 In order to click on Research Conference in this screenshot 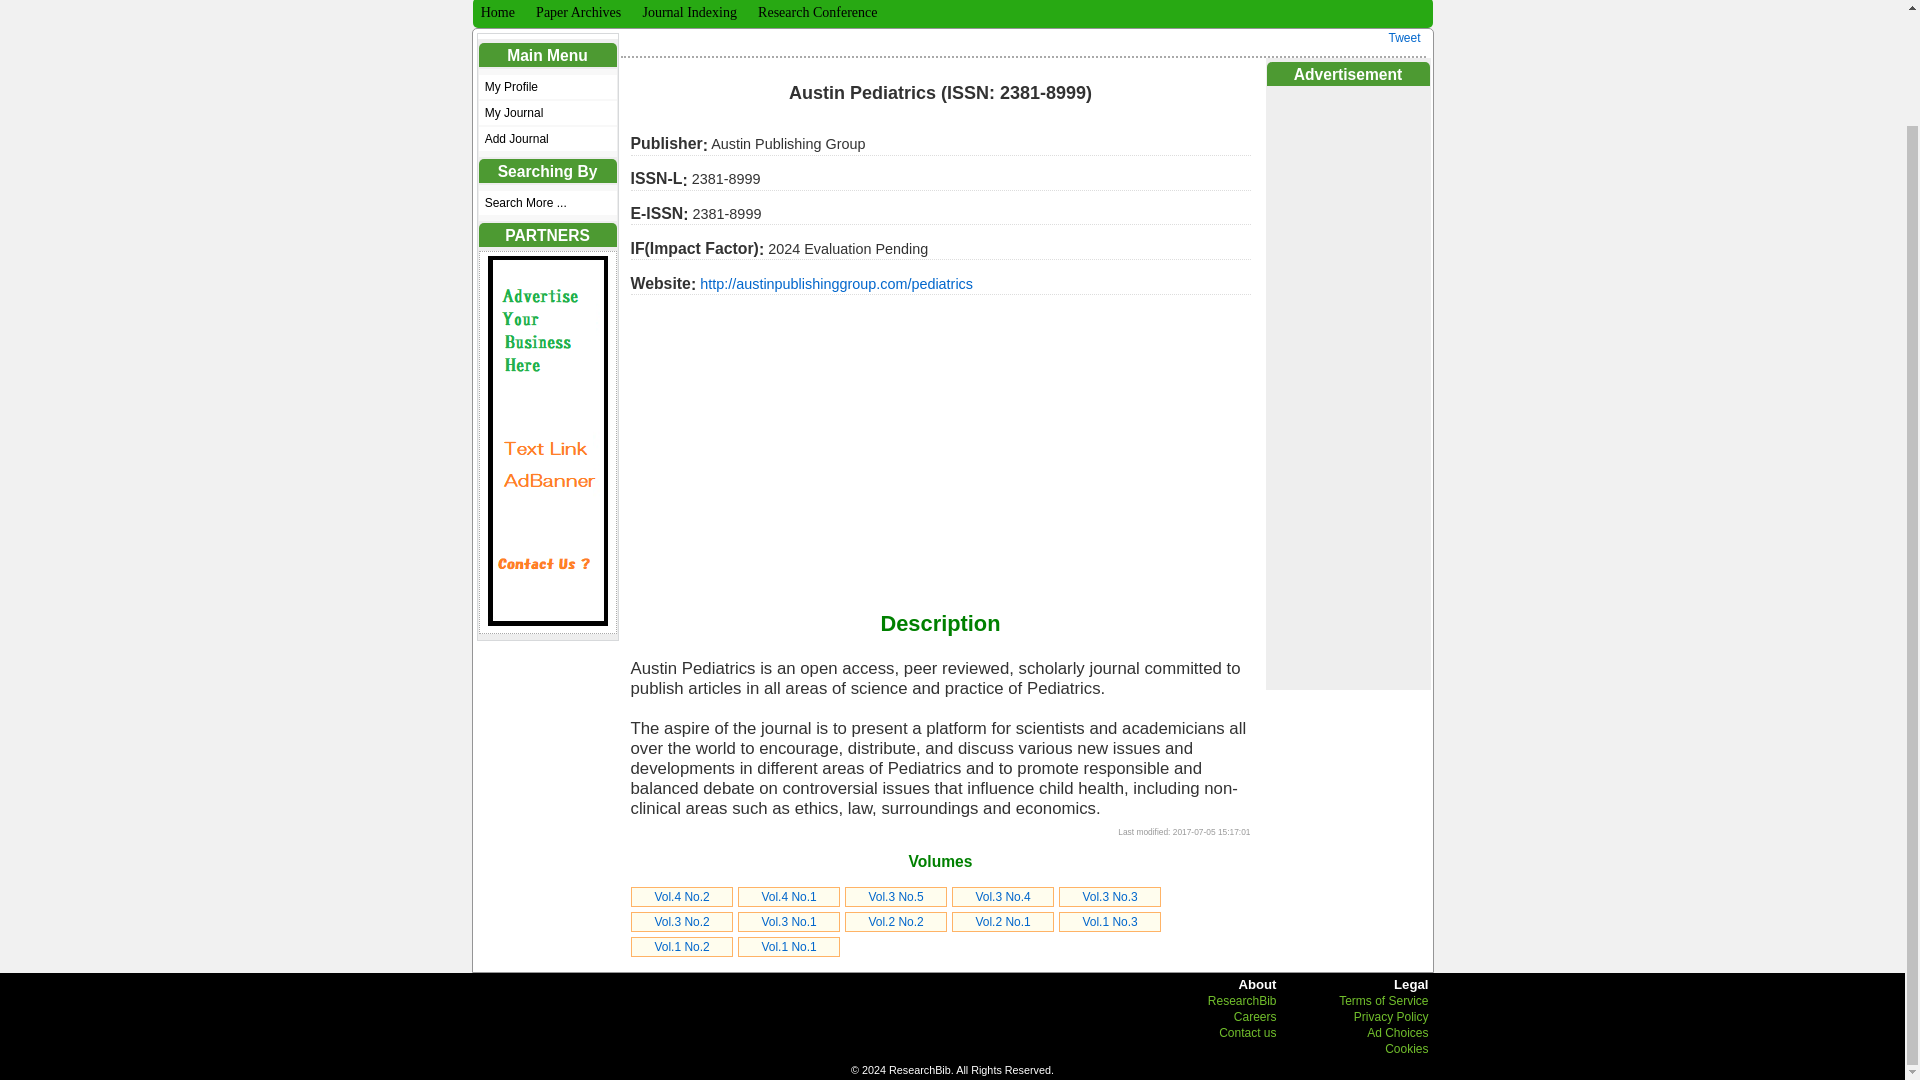, I will do `click(816, 12)`.